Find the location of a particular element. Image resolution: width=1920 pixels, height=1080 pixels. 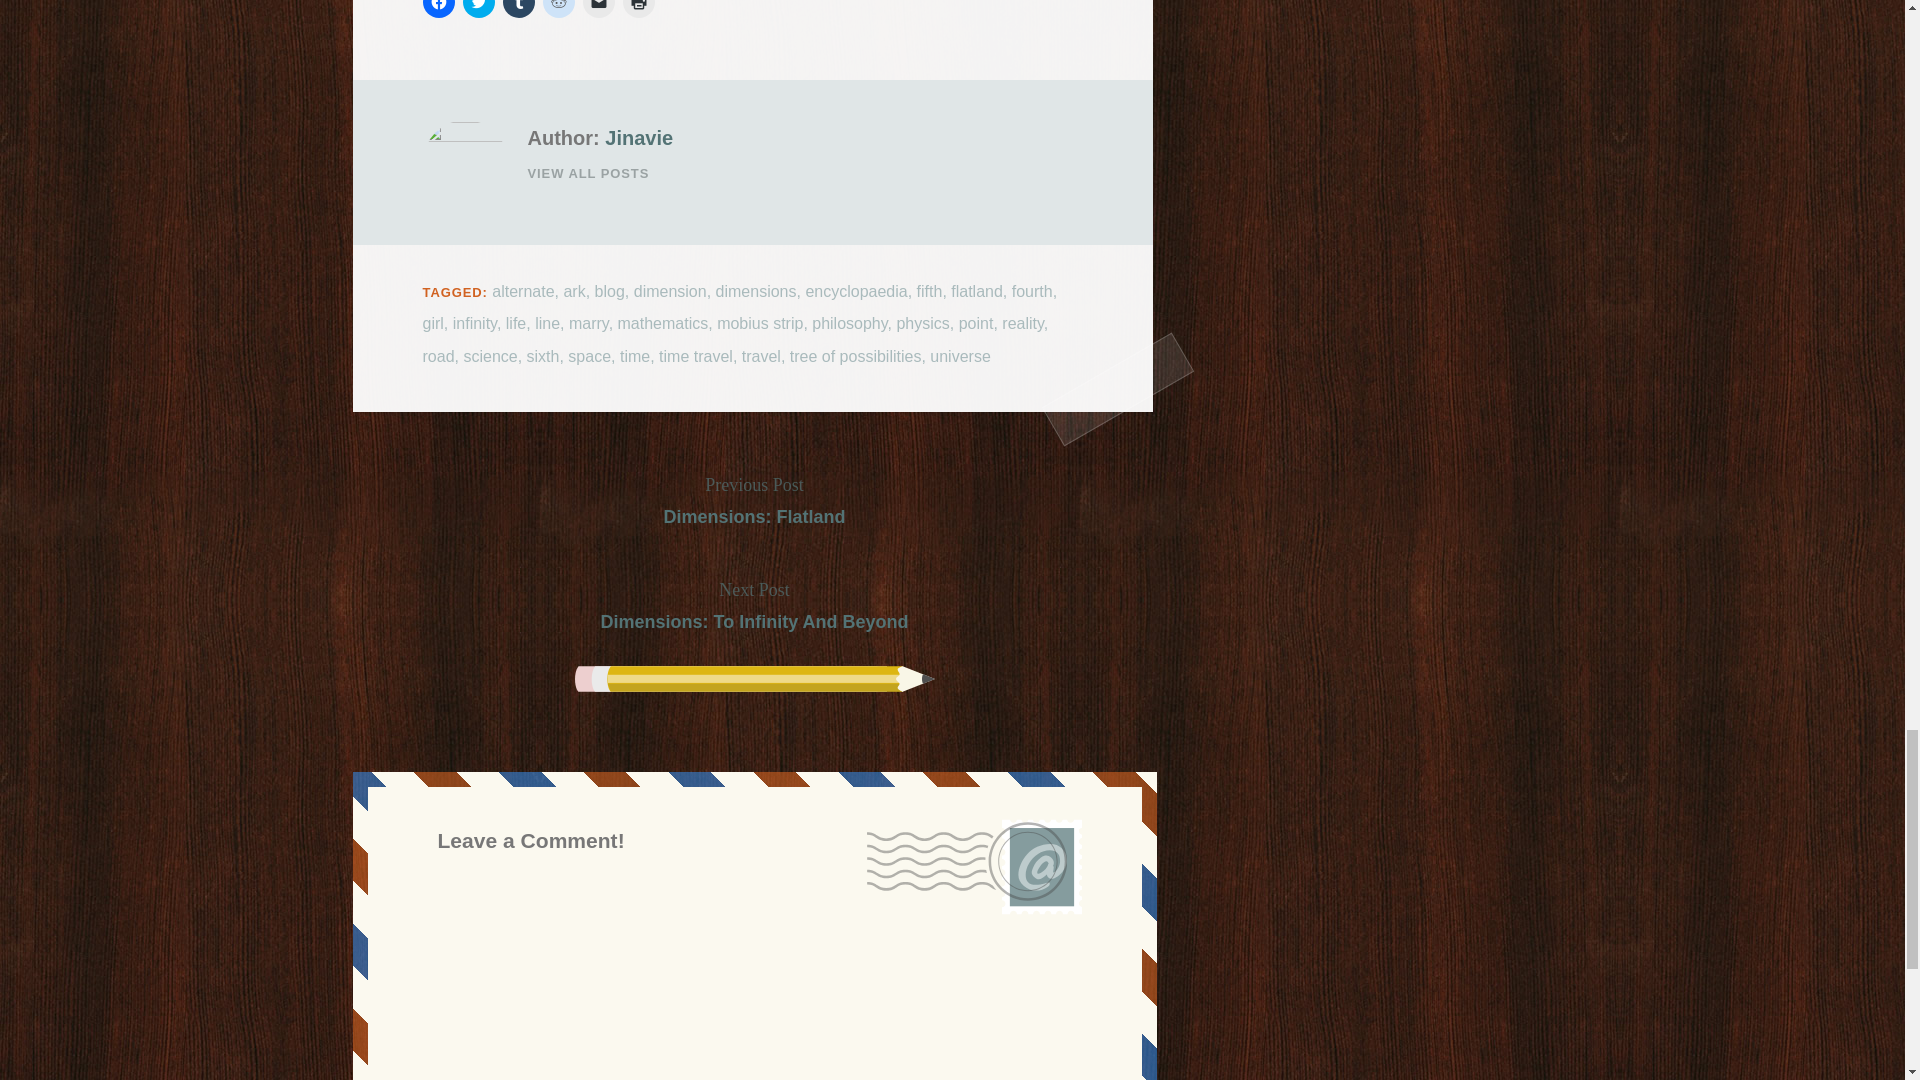

infinity is located at coordinates (475, 323).